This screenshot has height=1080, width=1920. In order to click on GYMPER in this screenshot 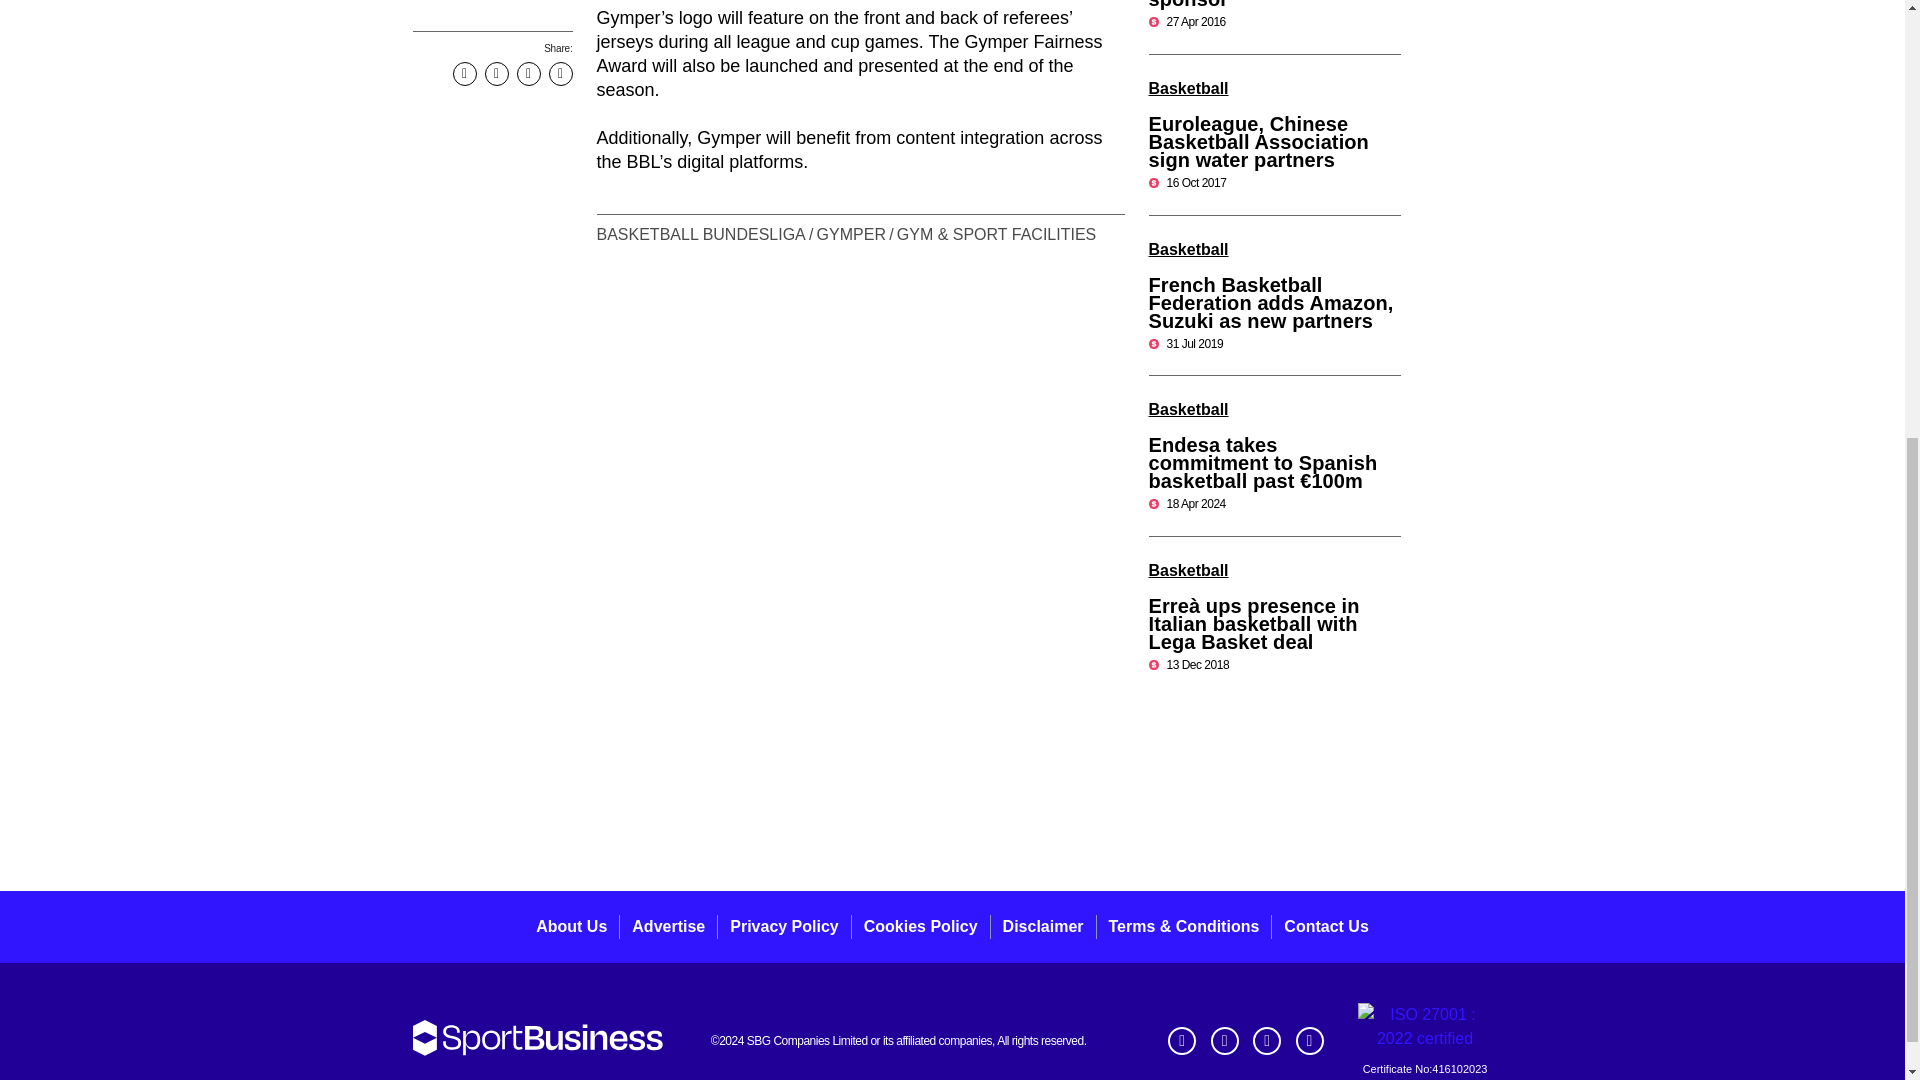, I will do `click(850, 234)`.